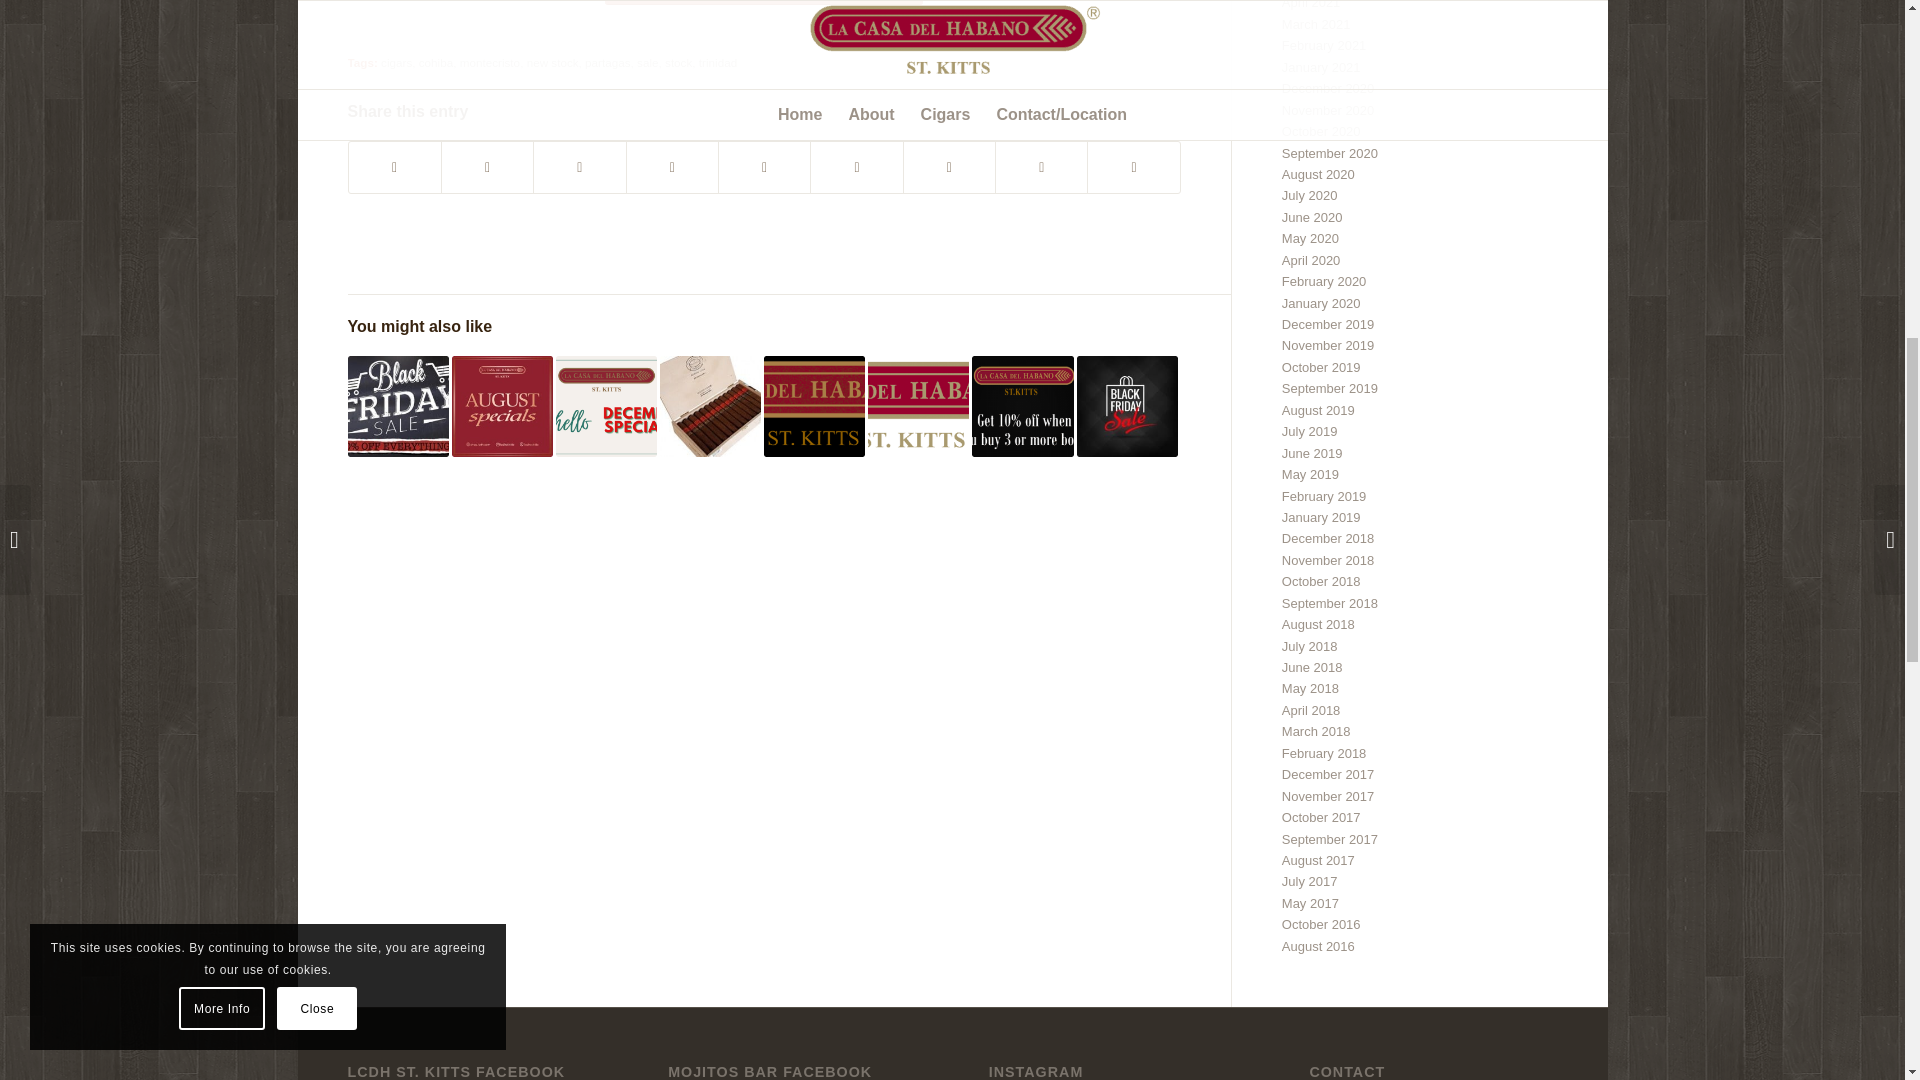 The image size is (1920, 1080). Describe the element at coordinates (436, 62) in the screenshot. I see `cohiba` at that location.